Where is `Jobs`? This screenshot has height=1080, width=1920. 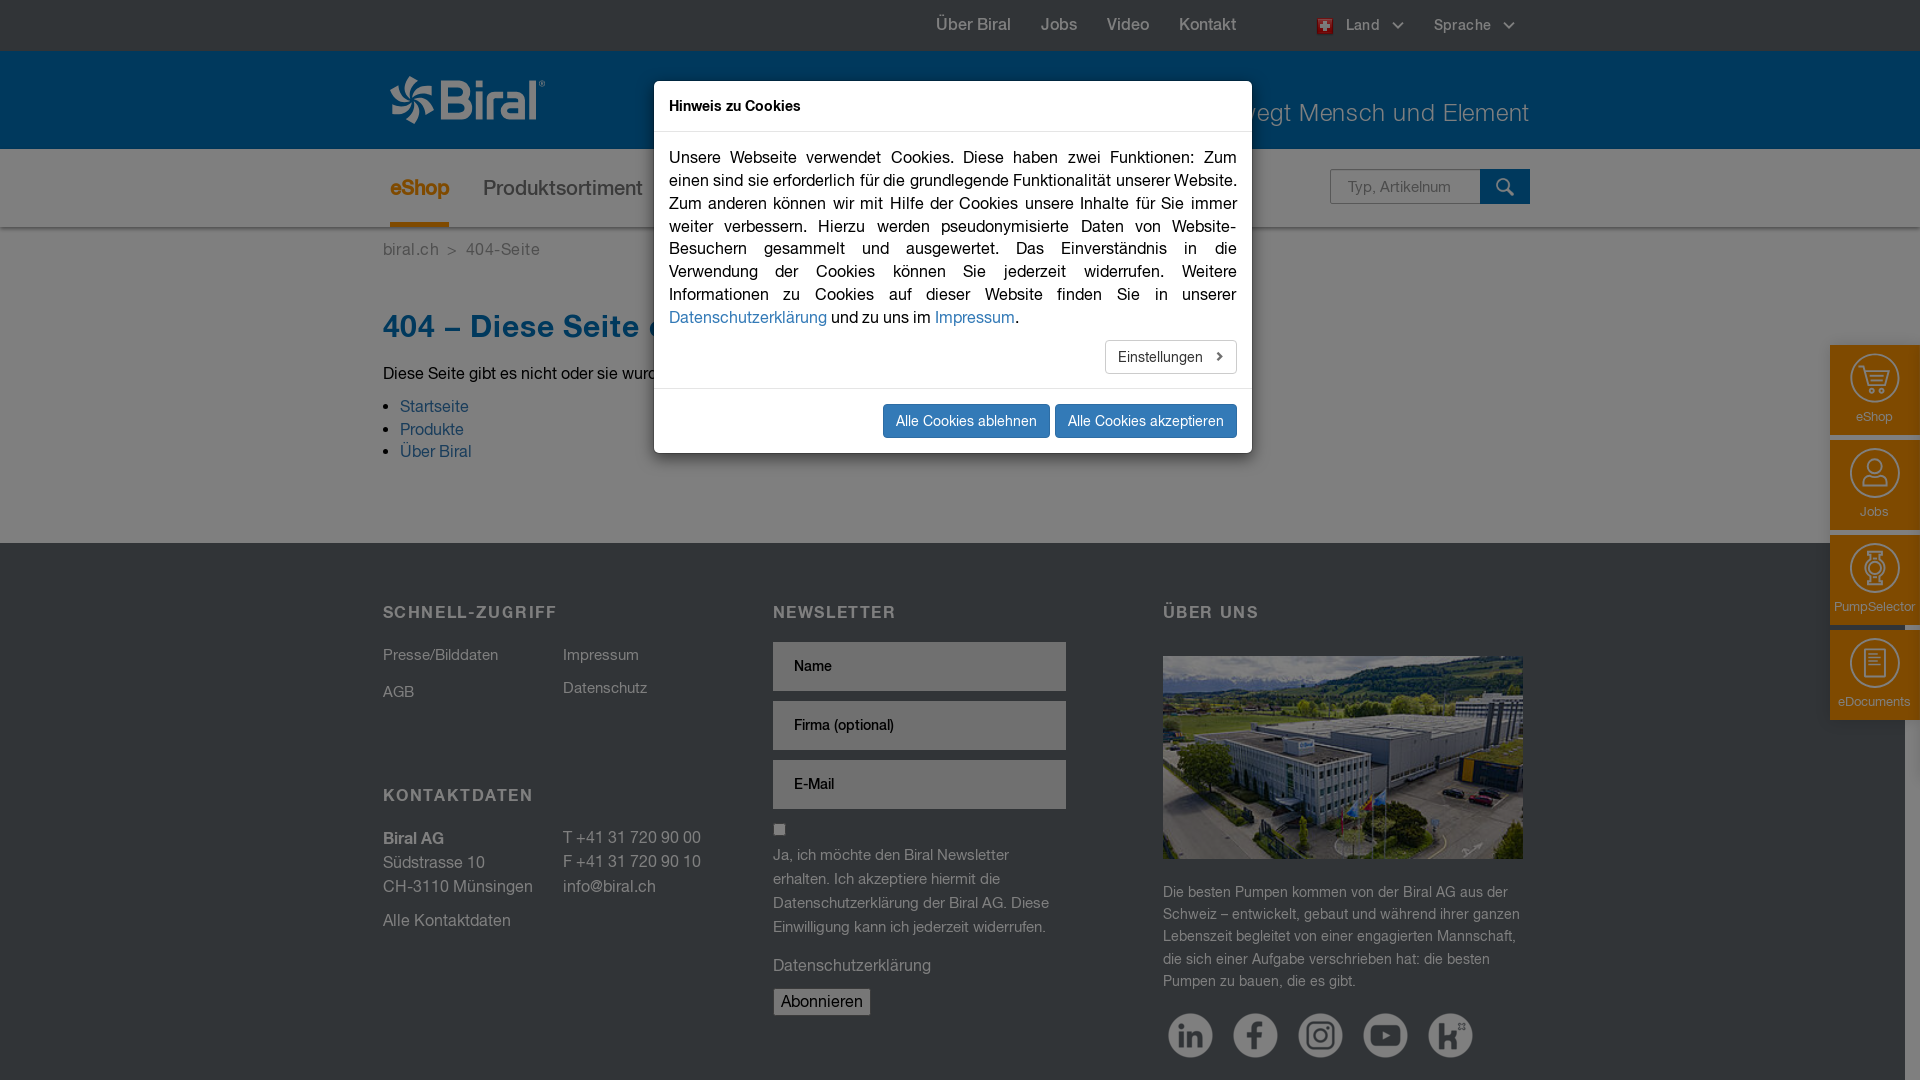
Jobs is located at coordinates (1059, 25).